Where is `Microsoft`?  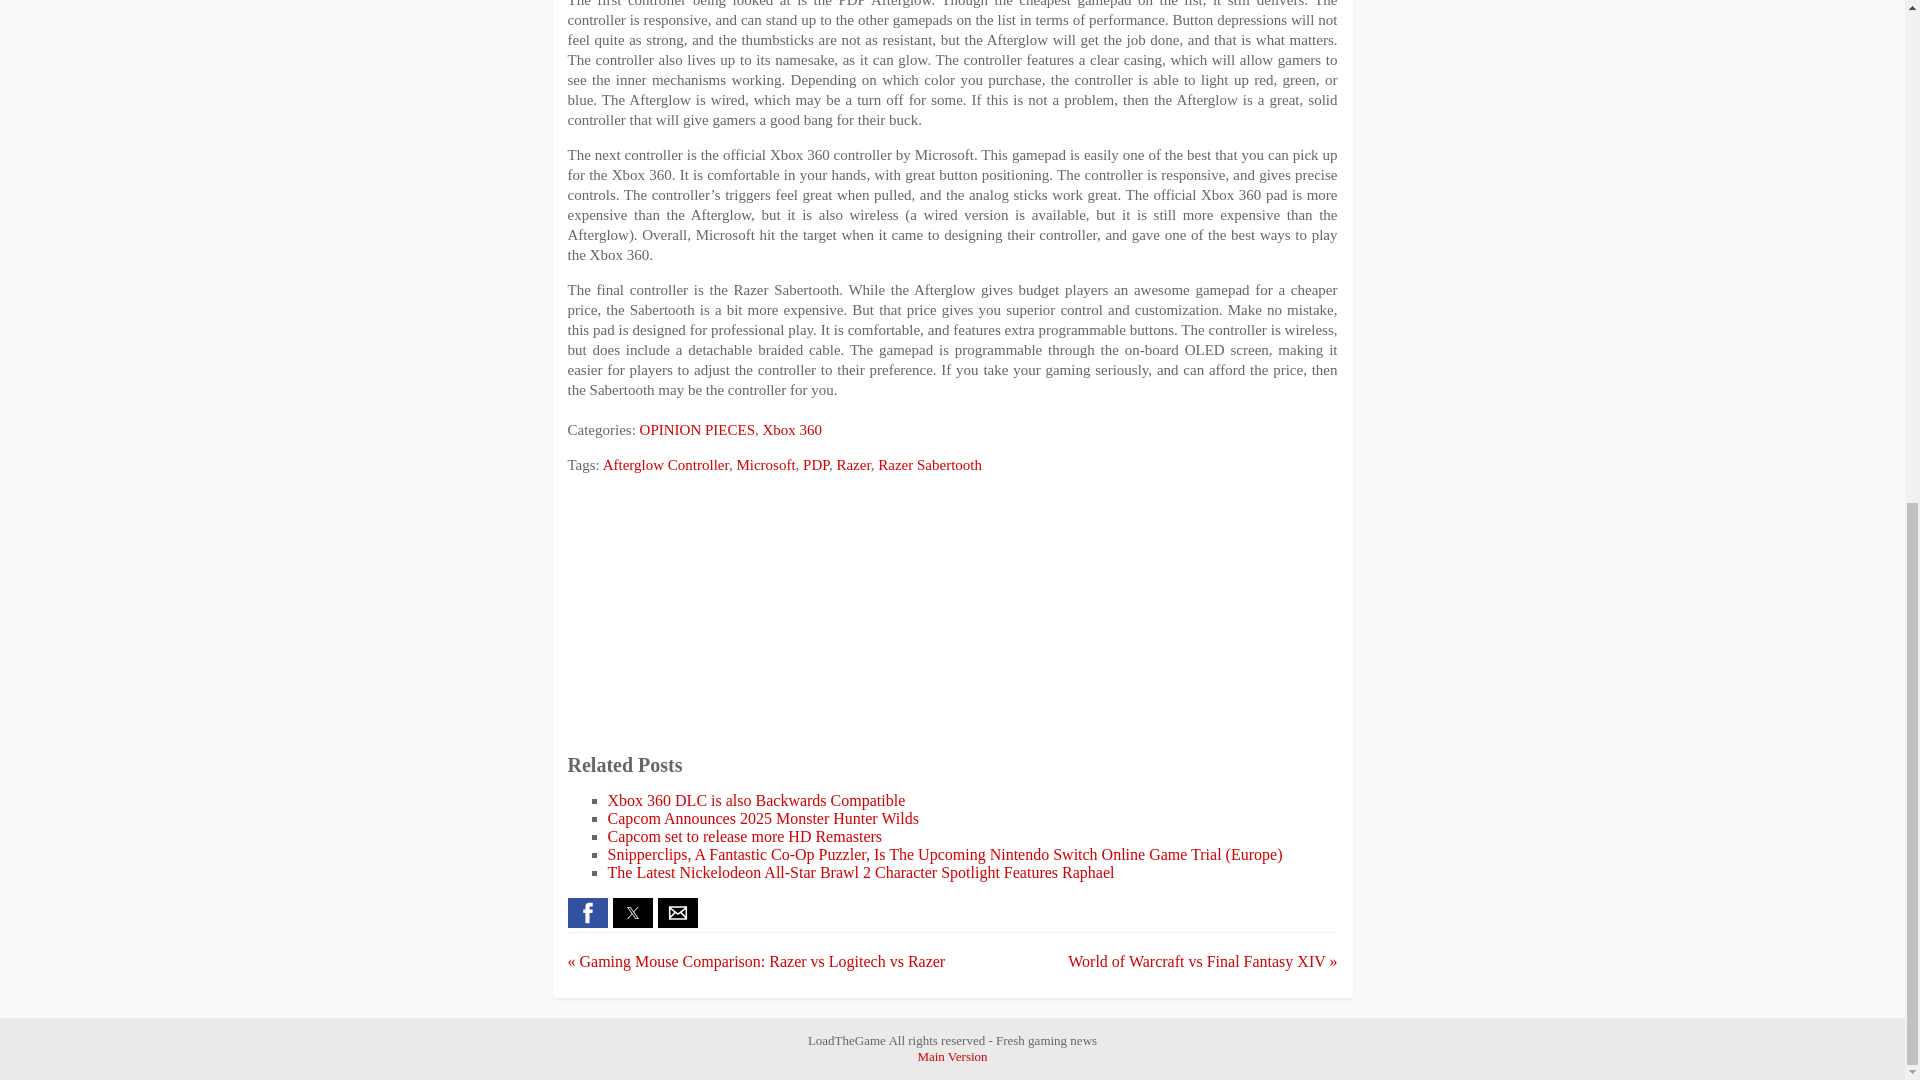
Microsoft is located at coordinates (764, 464).